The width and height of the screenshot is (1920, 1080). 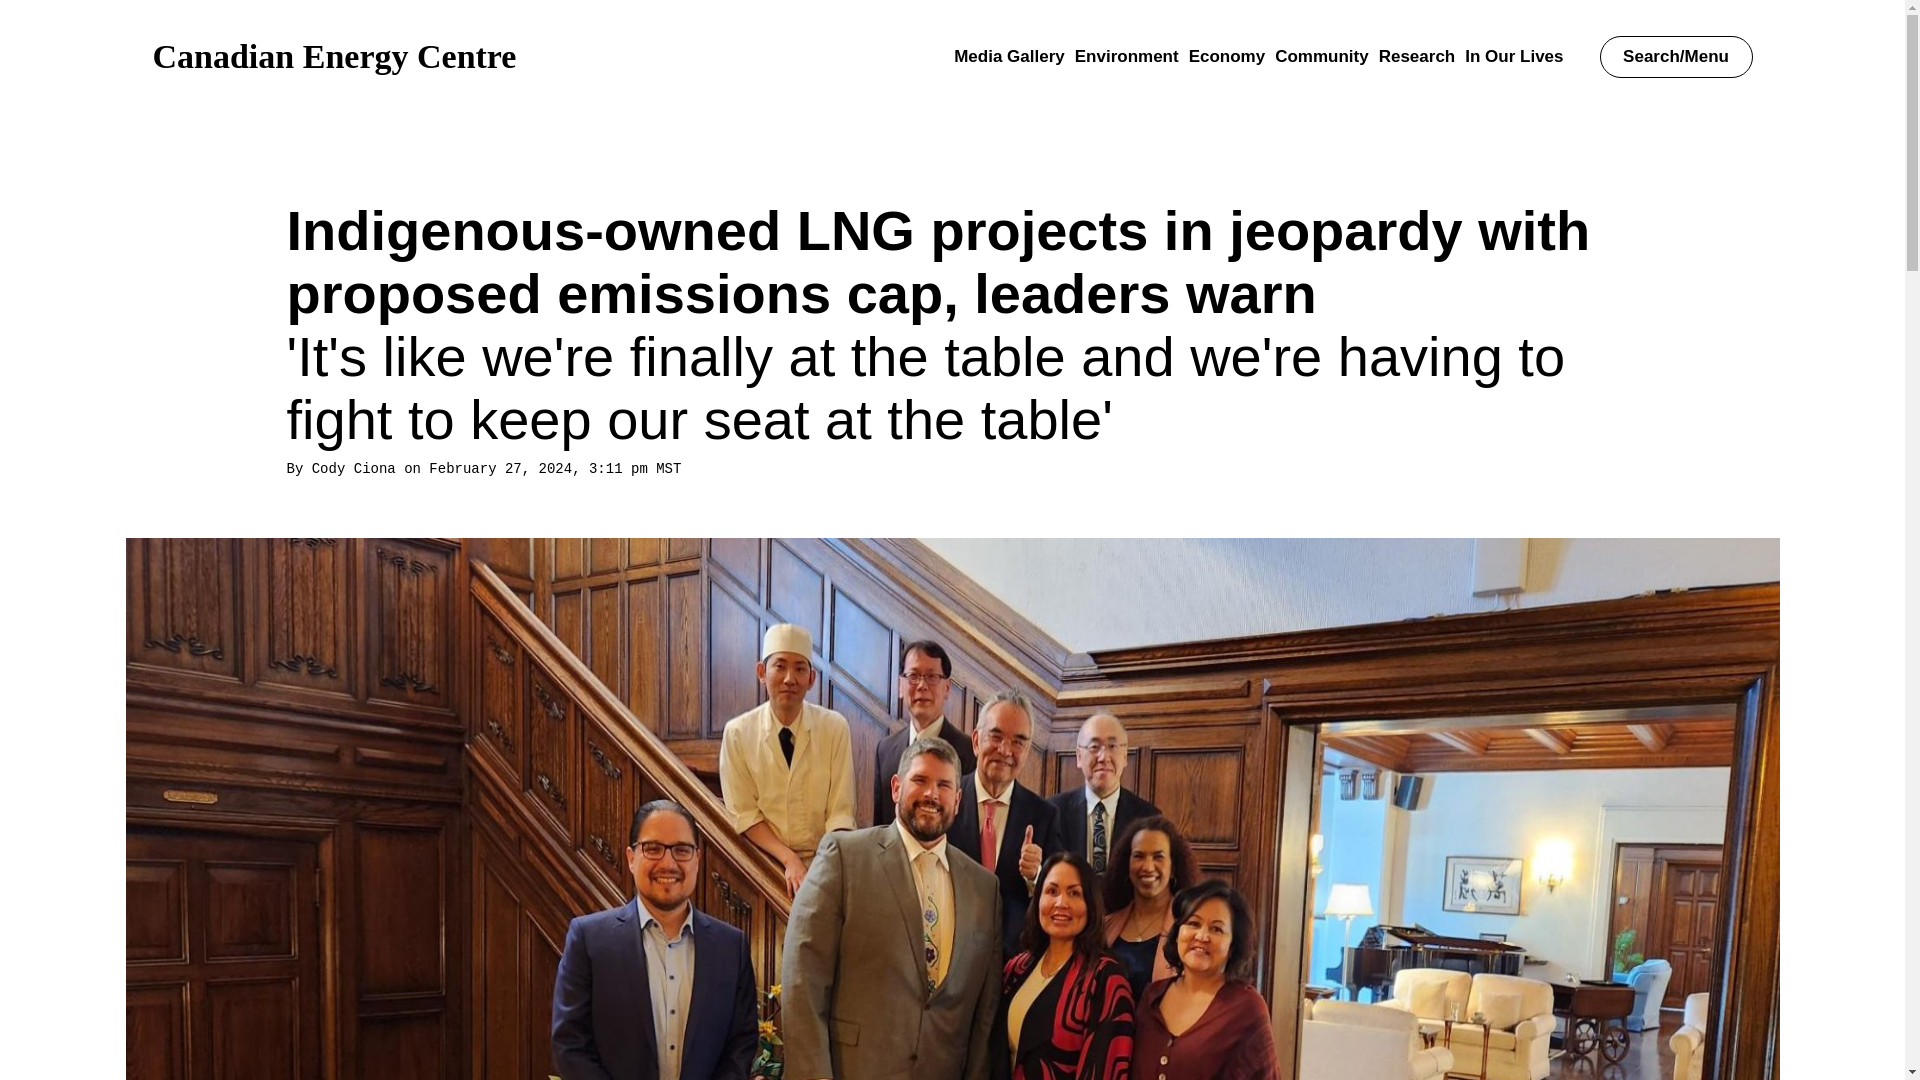 I want to click on Media Gallery, so click(x=1010, y=56).